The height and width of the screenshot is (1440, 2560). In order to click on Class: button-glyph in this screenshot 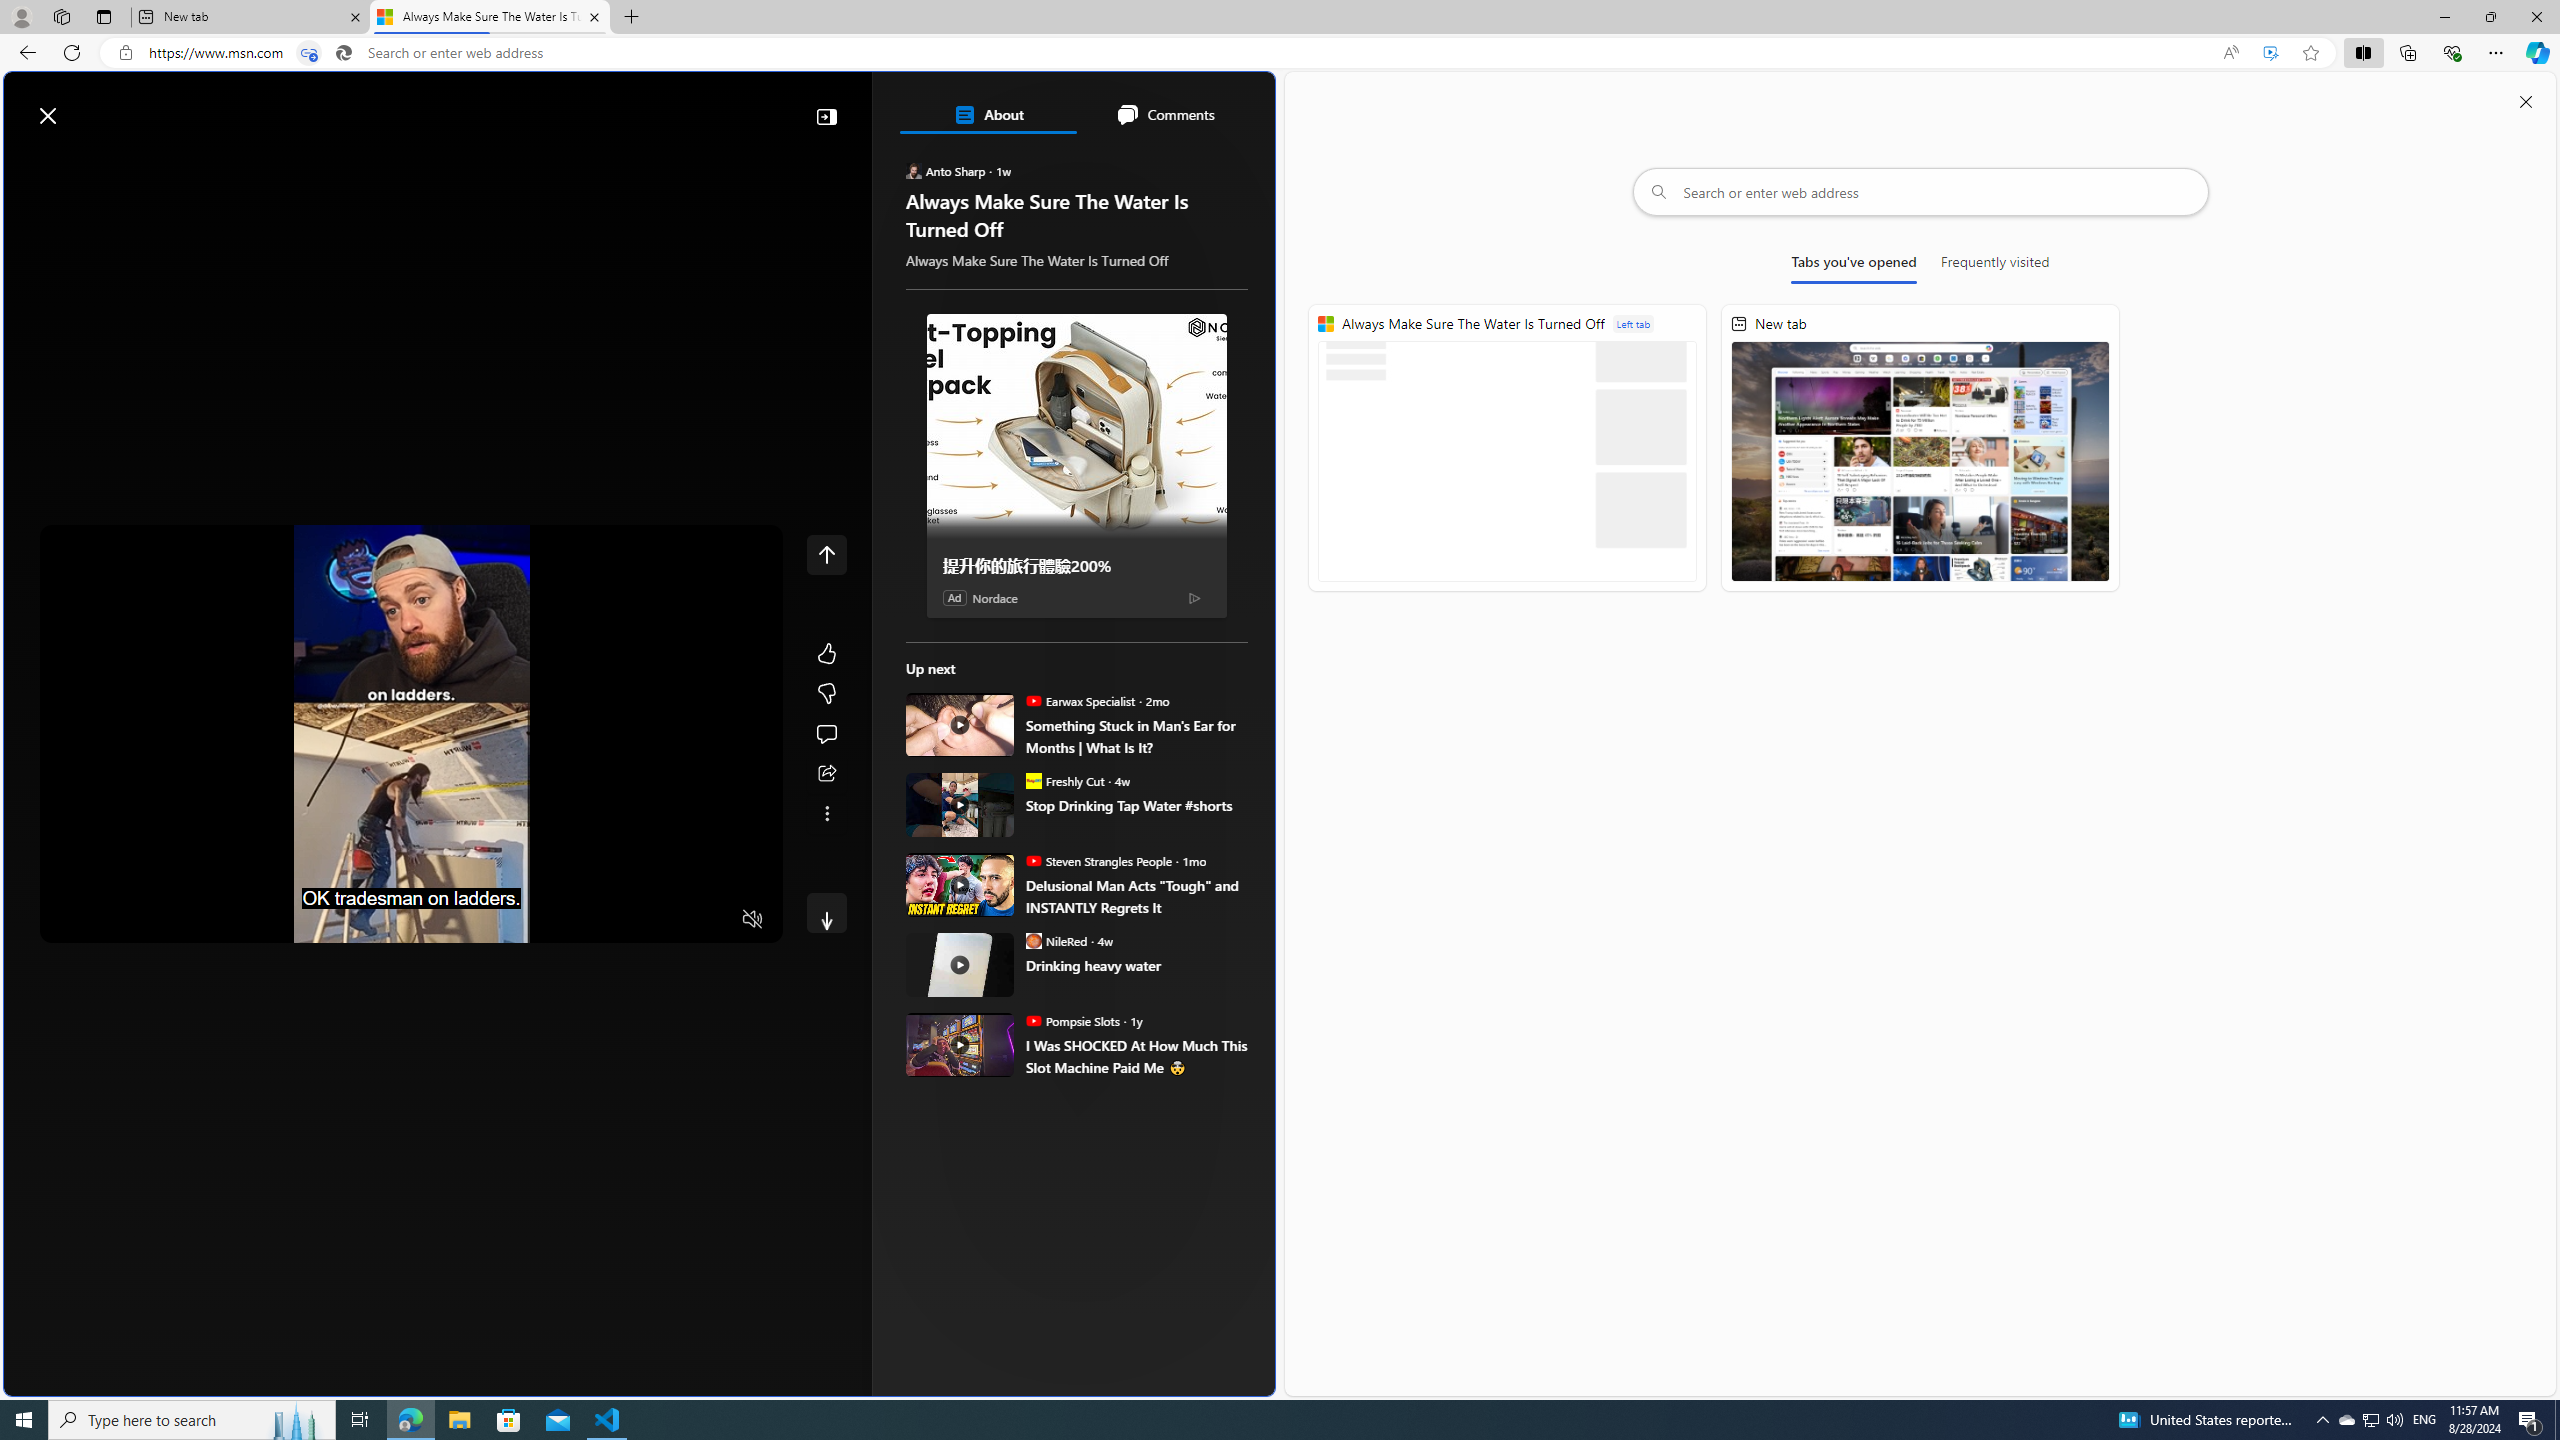, I will do `click(29, 163)`.